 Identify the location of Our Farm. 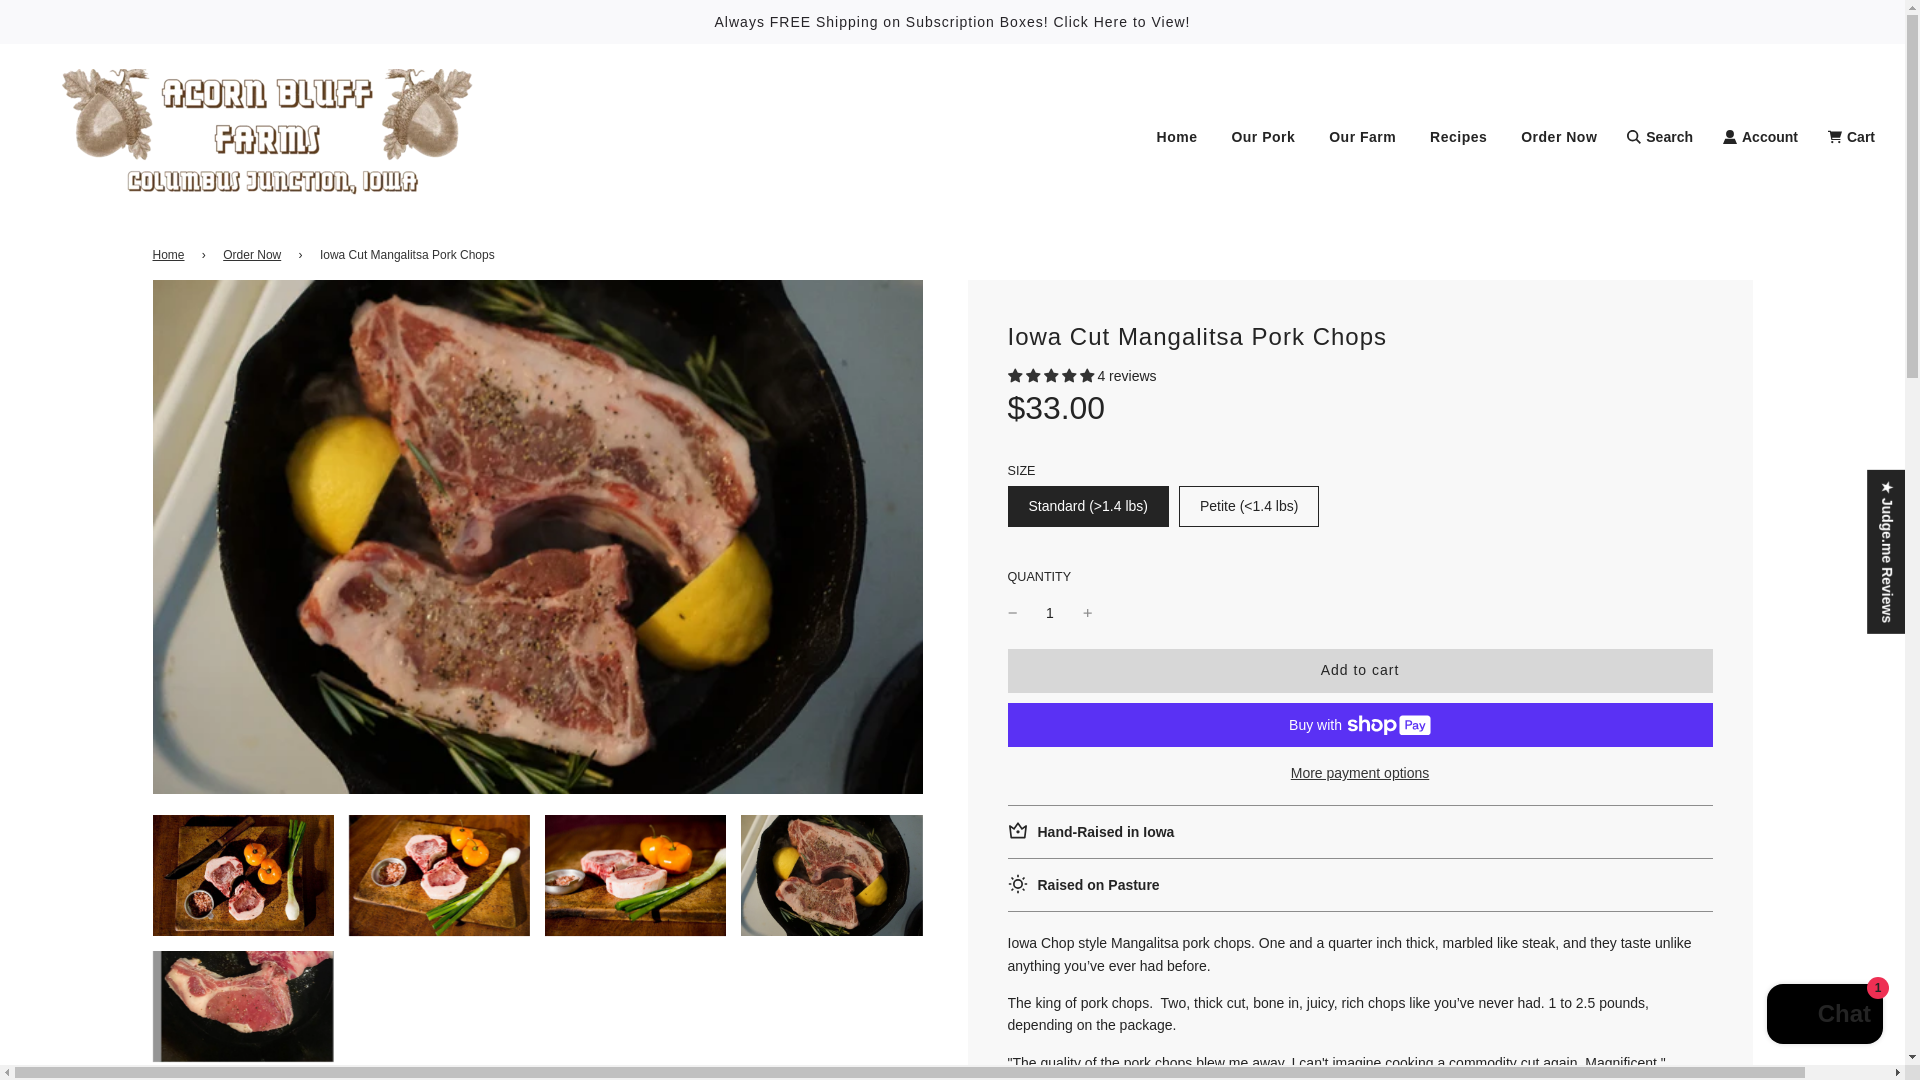
(1362, 137).